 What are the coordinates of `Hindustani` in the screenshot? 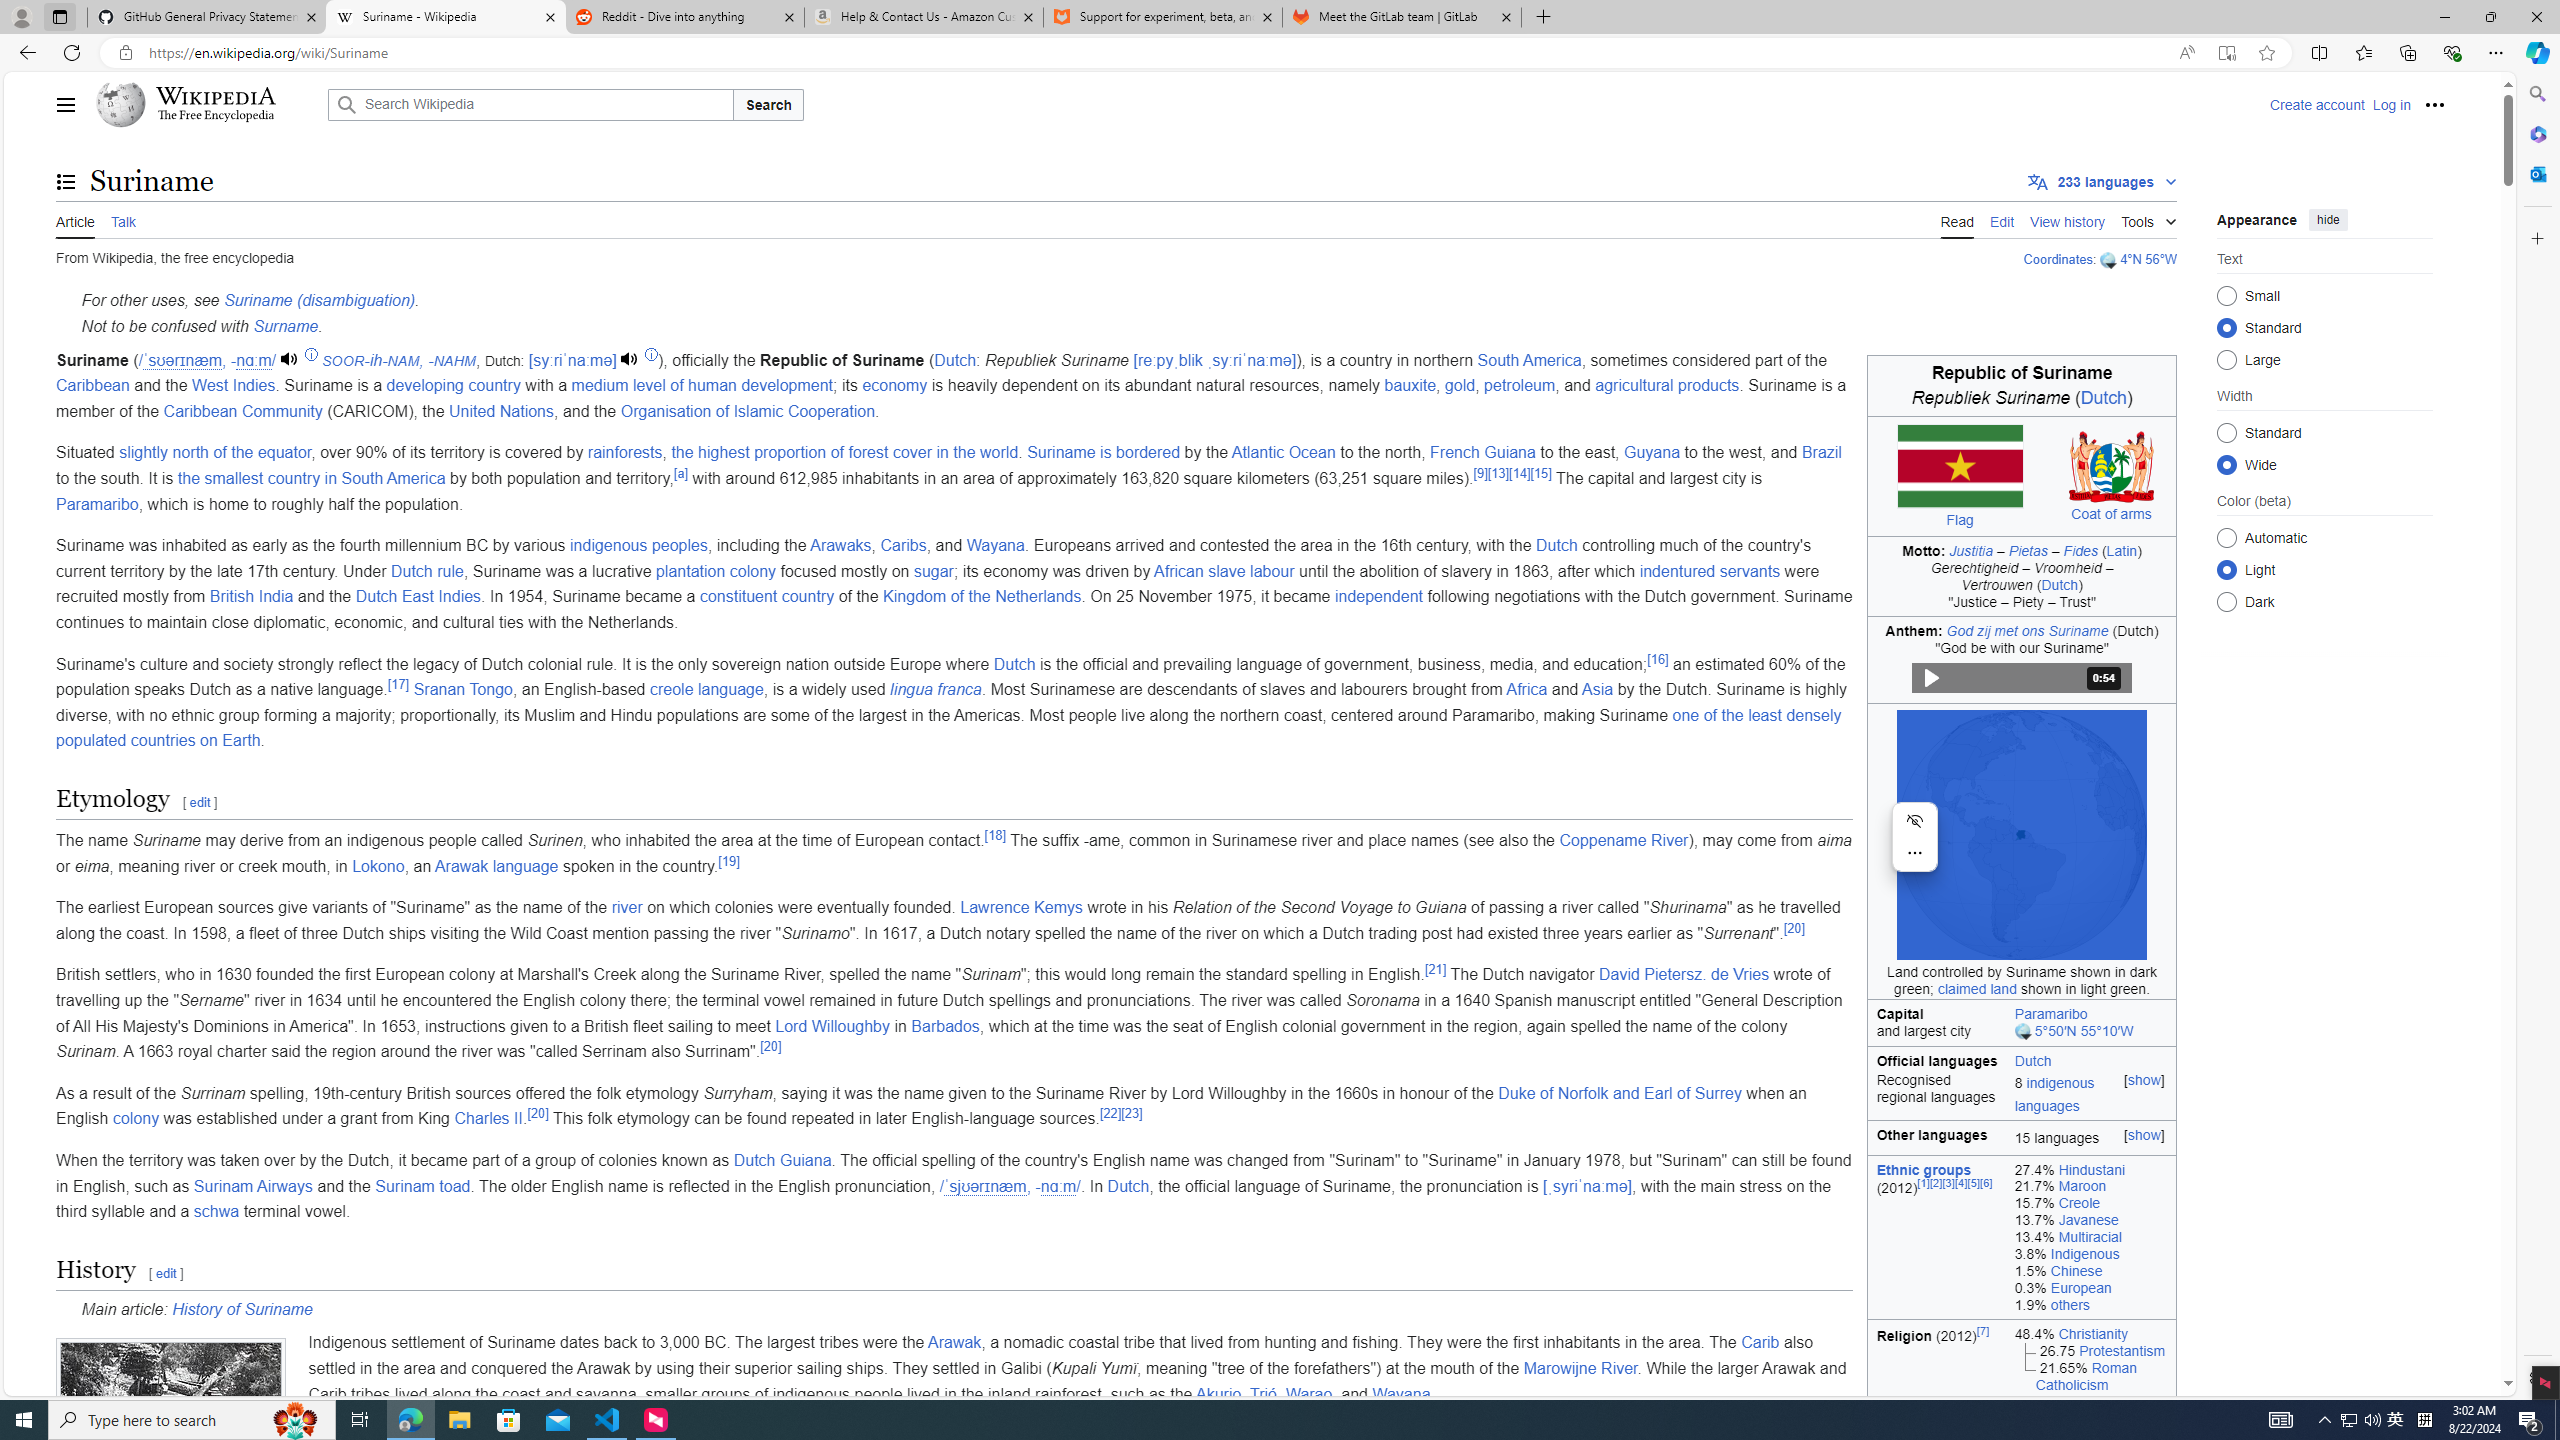 It's located at (2091, 1168).